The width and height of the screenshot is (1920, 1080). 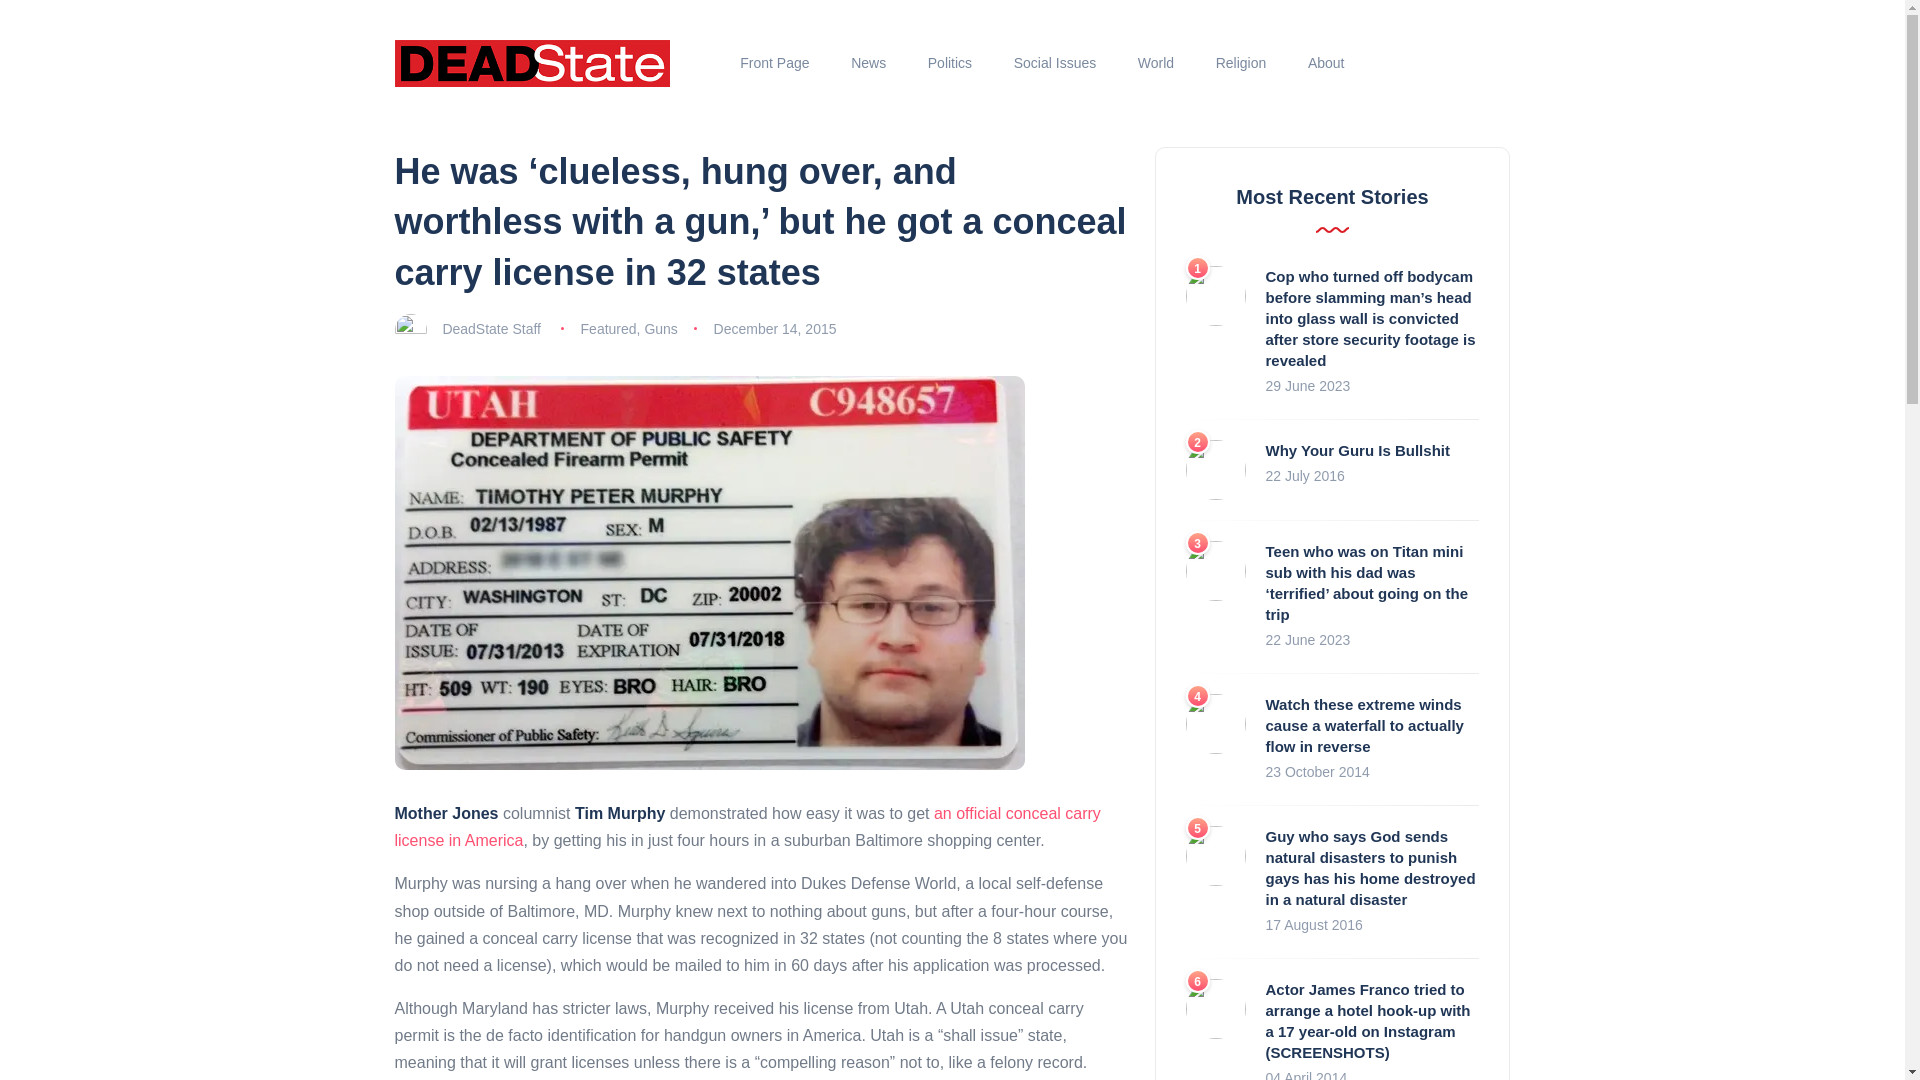 What do you see at coordinates (1156, 63) in the screenshot?
I see `World` at bounding box center [1156, 63].